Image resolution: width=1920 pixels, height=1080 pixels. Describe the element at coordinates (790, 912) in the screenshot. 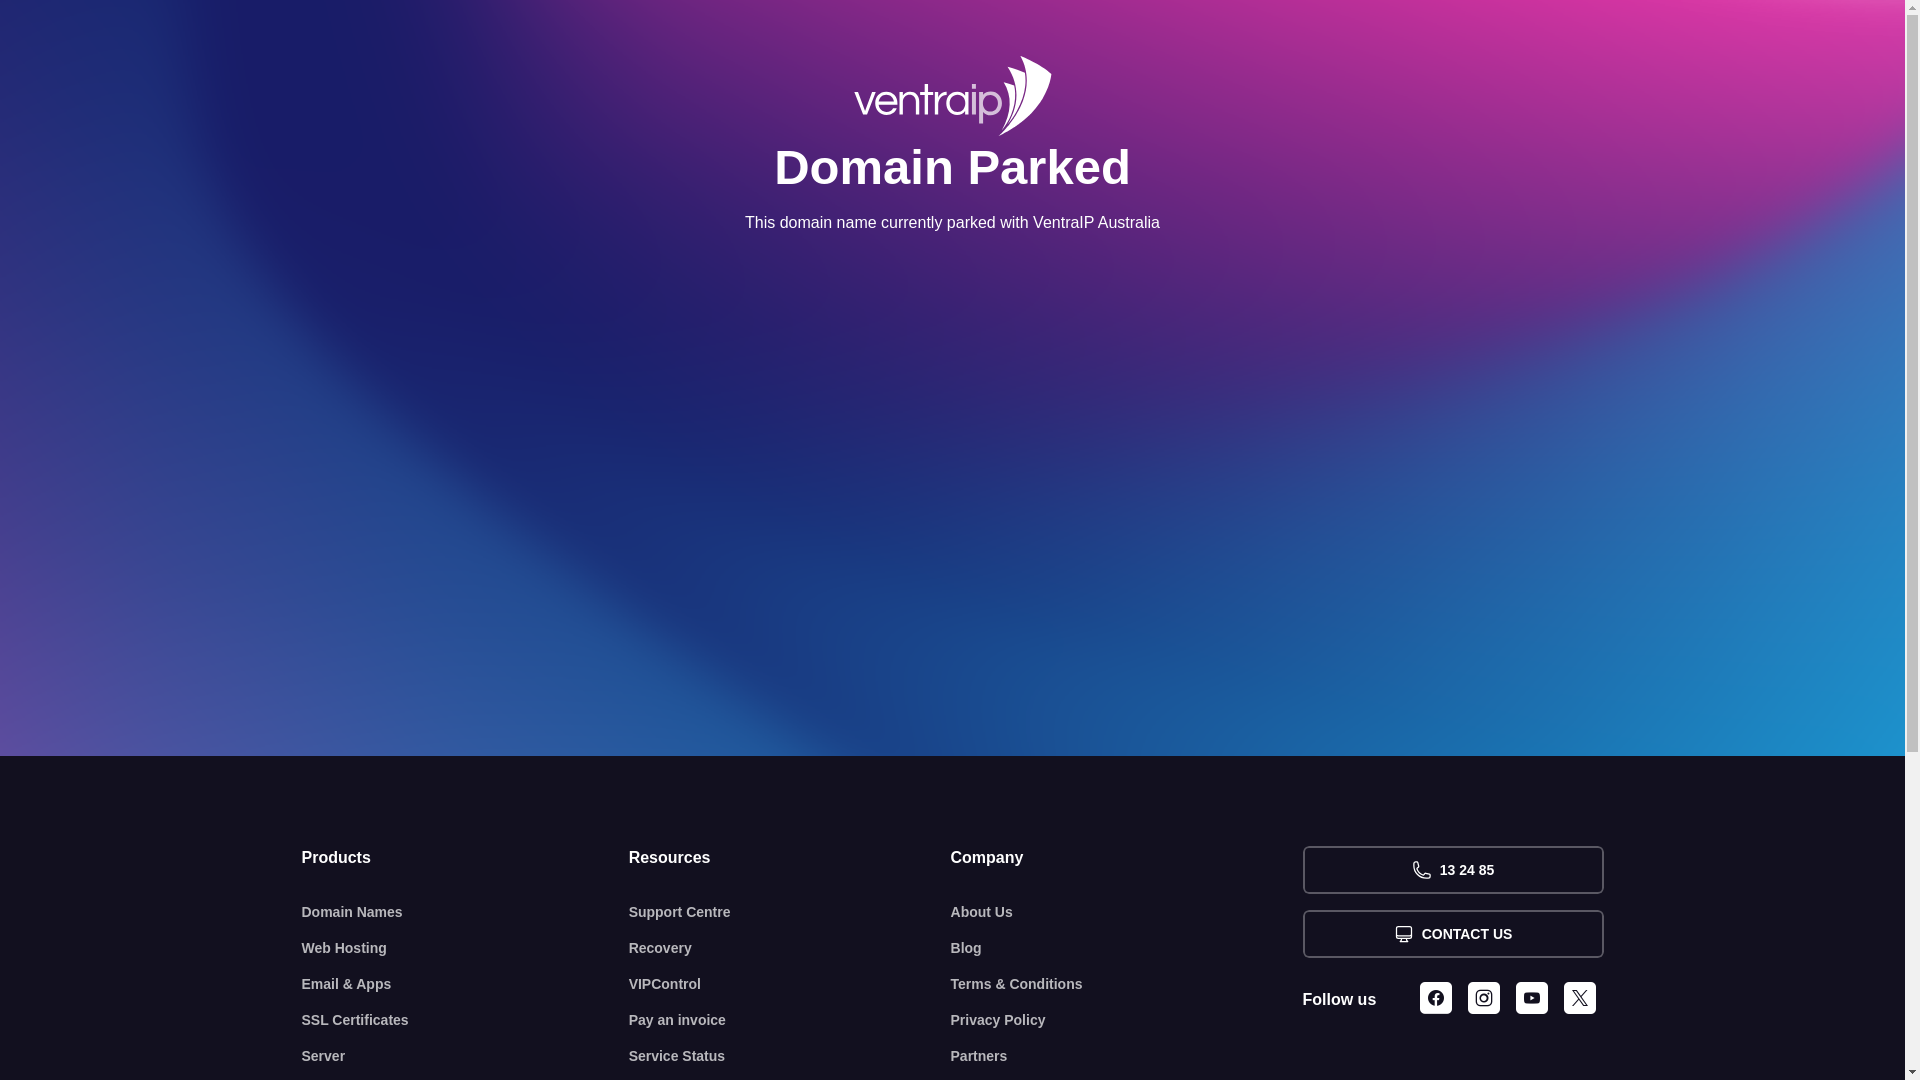

I see `Support Centre` at that location.